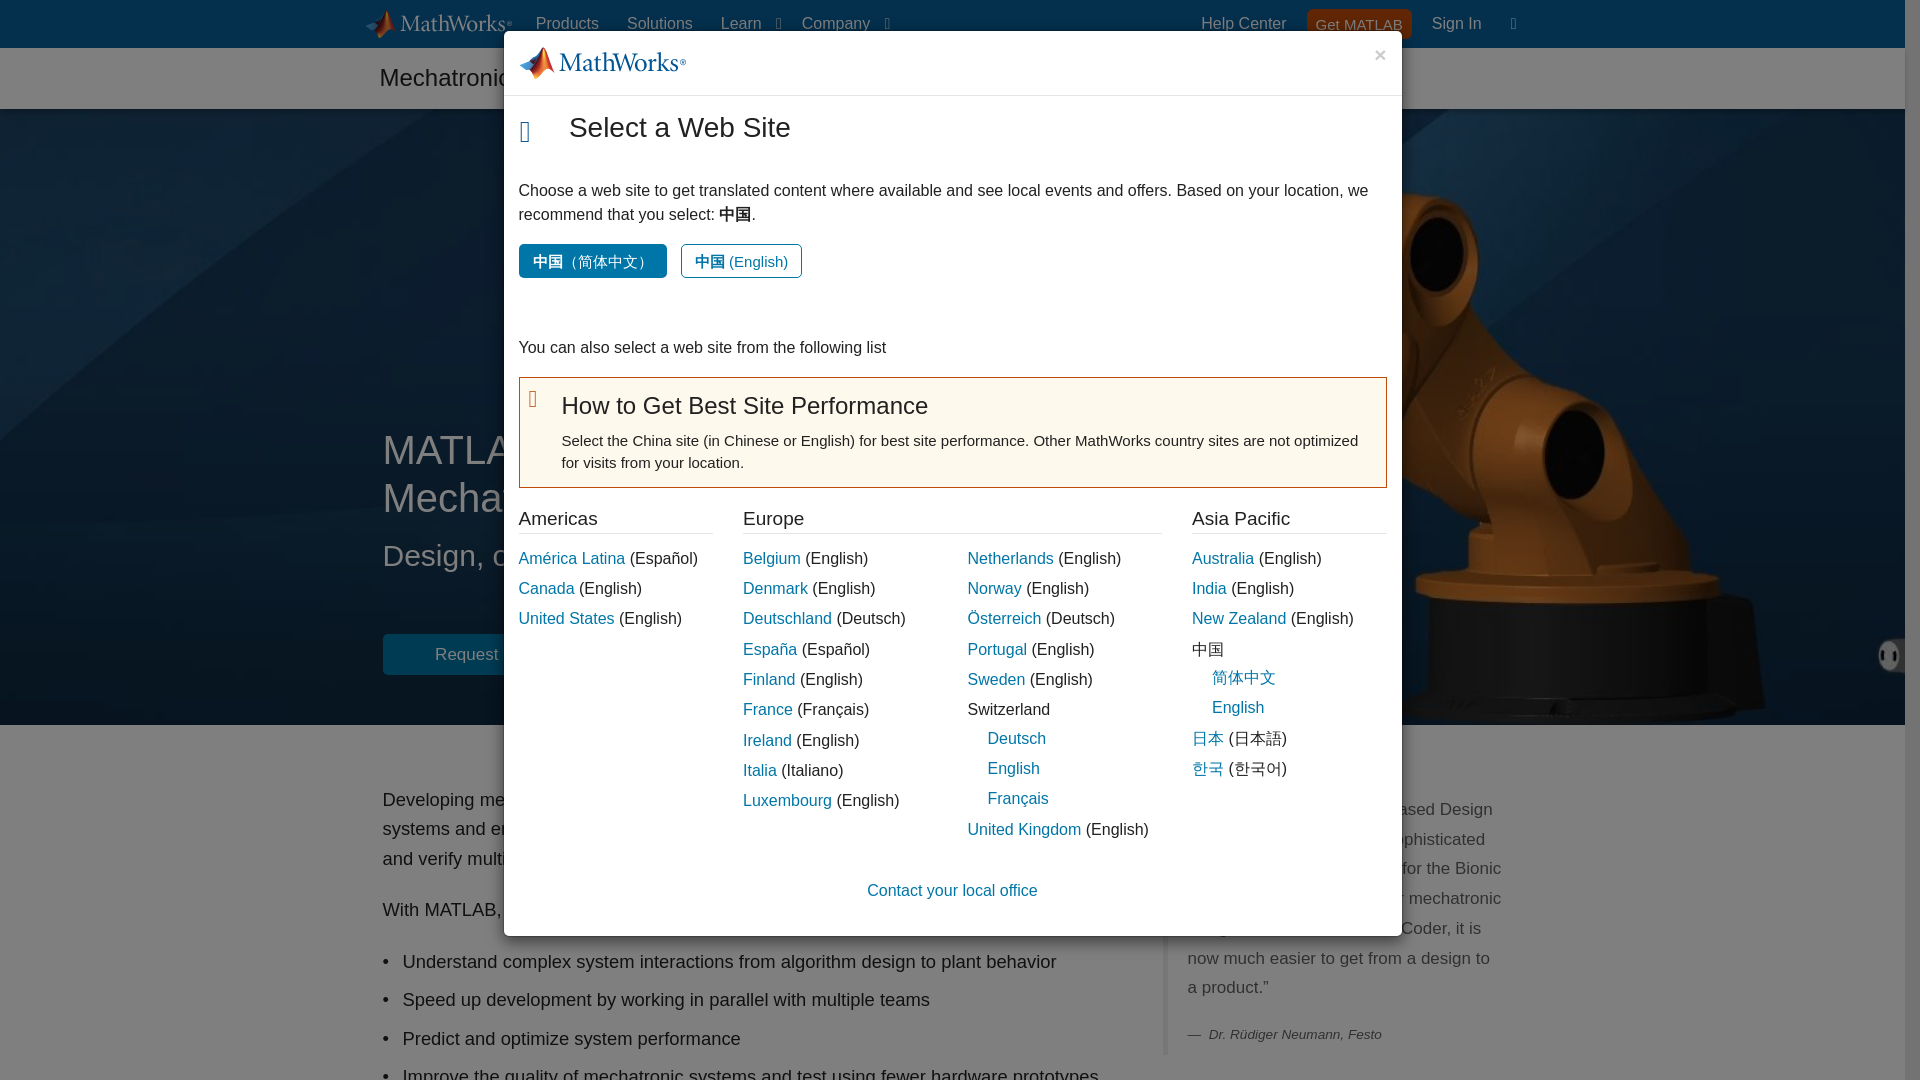 The image size is (1920, 1080). I want to click on Company, so click(1359, 23).